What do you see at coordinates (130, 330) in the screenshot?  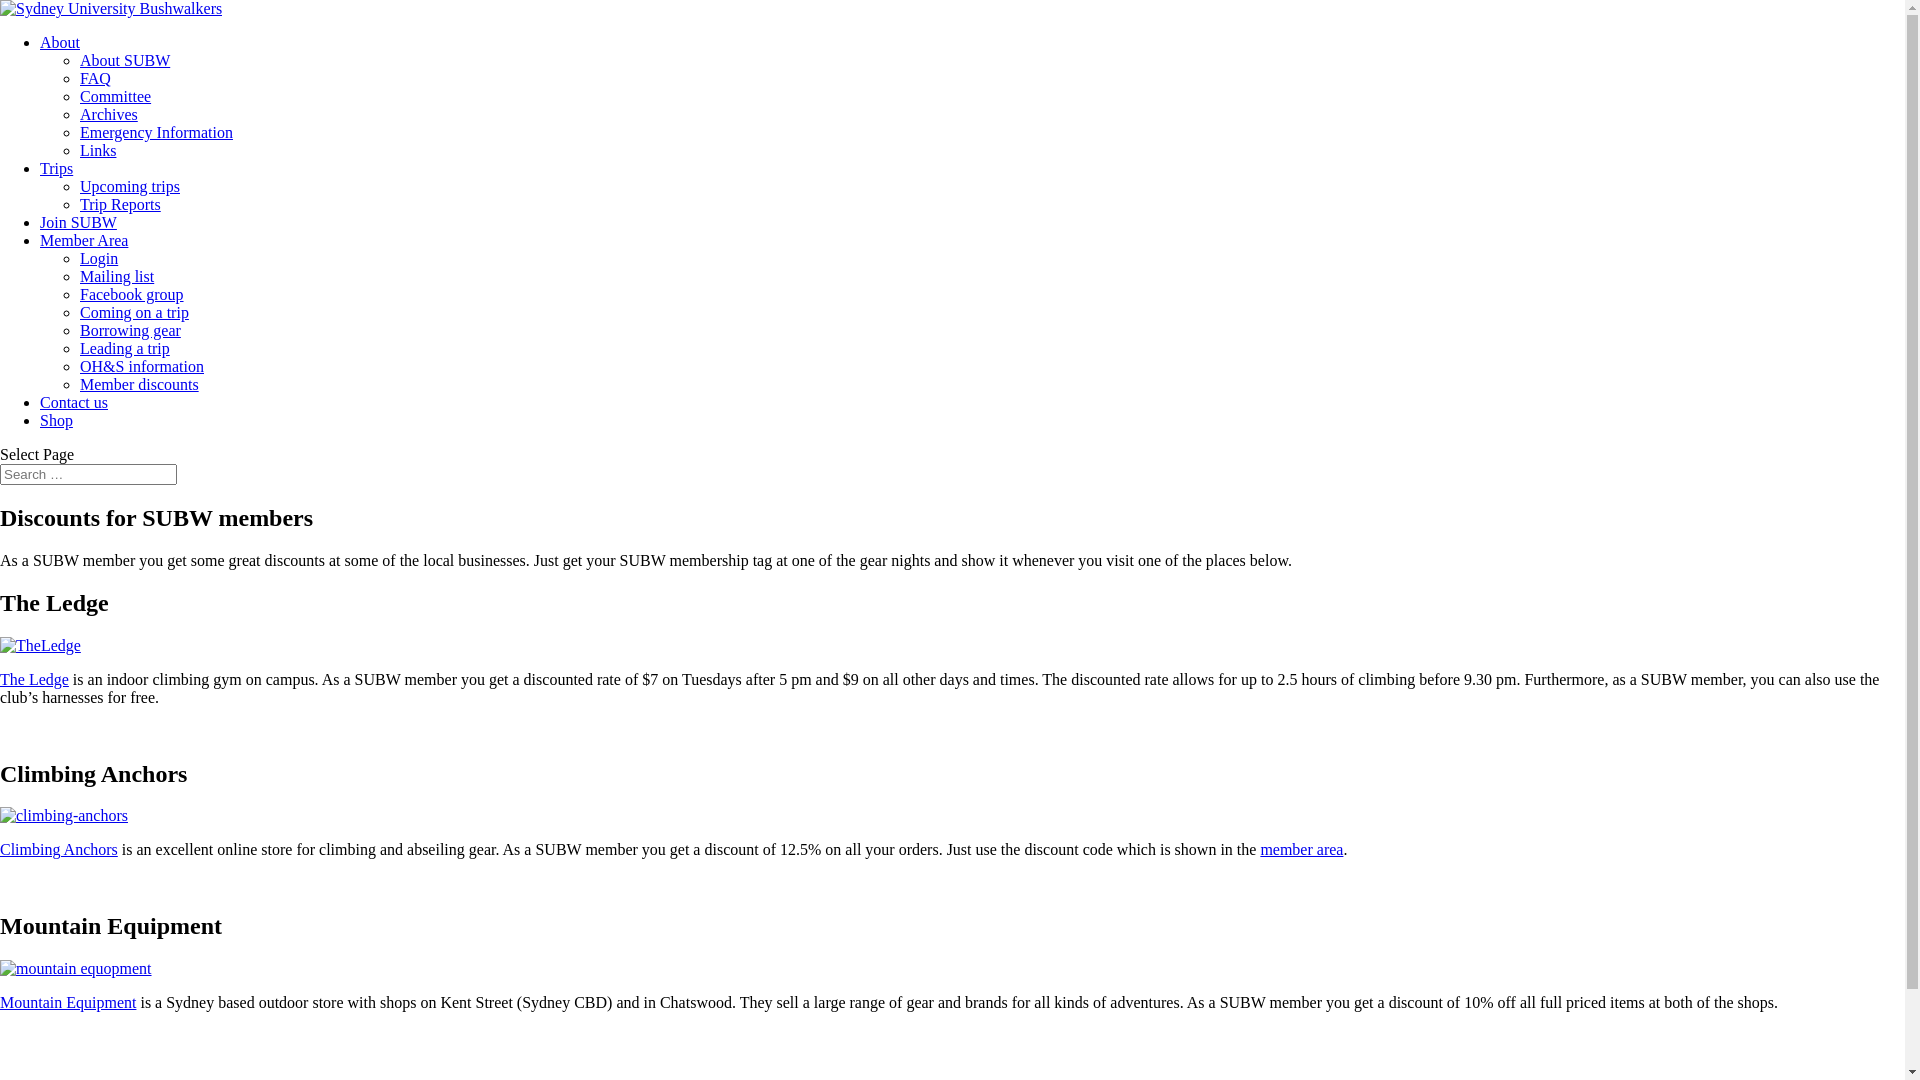 I see `Borrowing gear` at bounding box center [130, 330].